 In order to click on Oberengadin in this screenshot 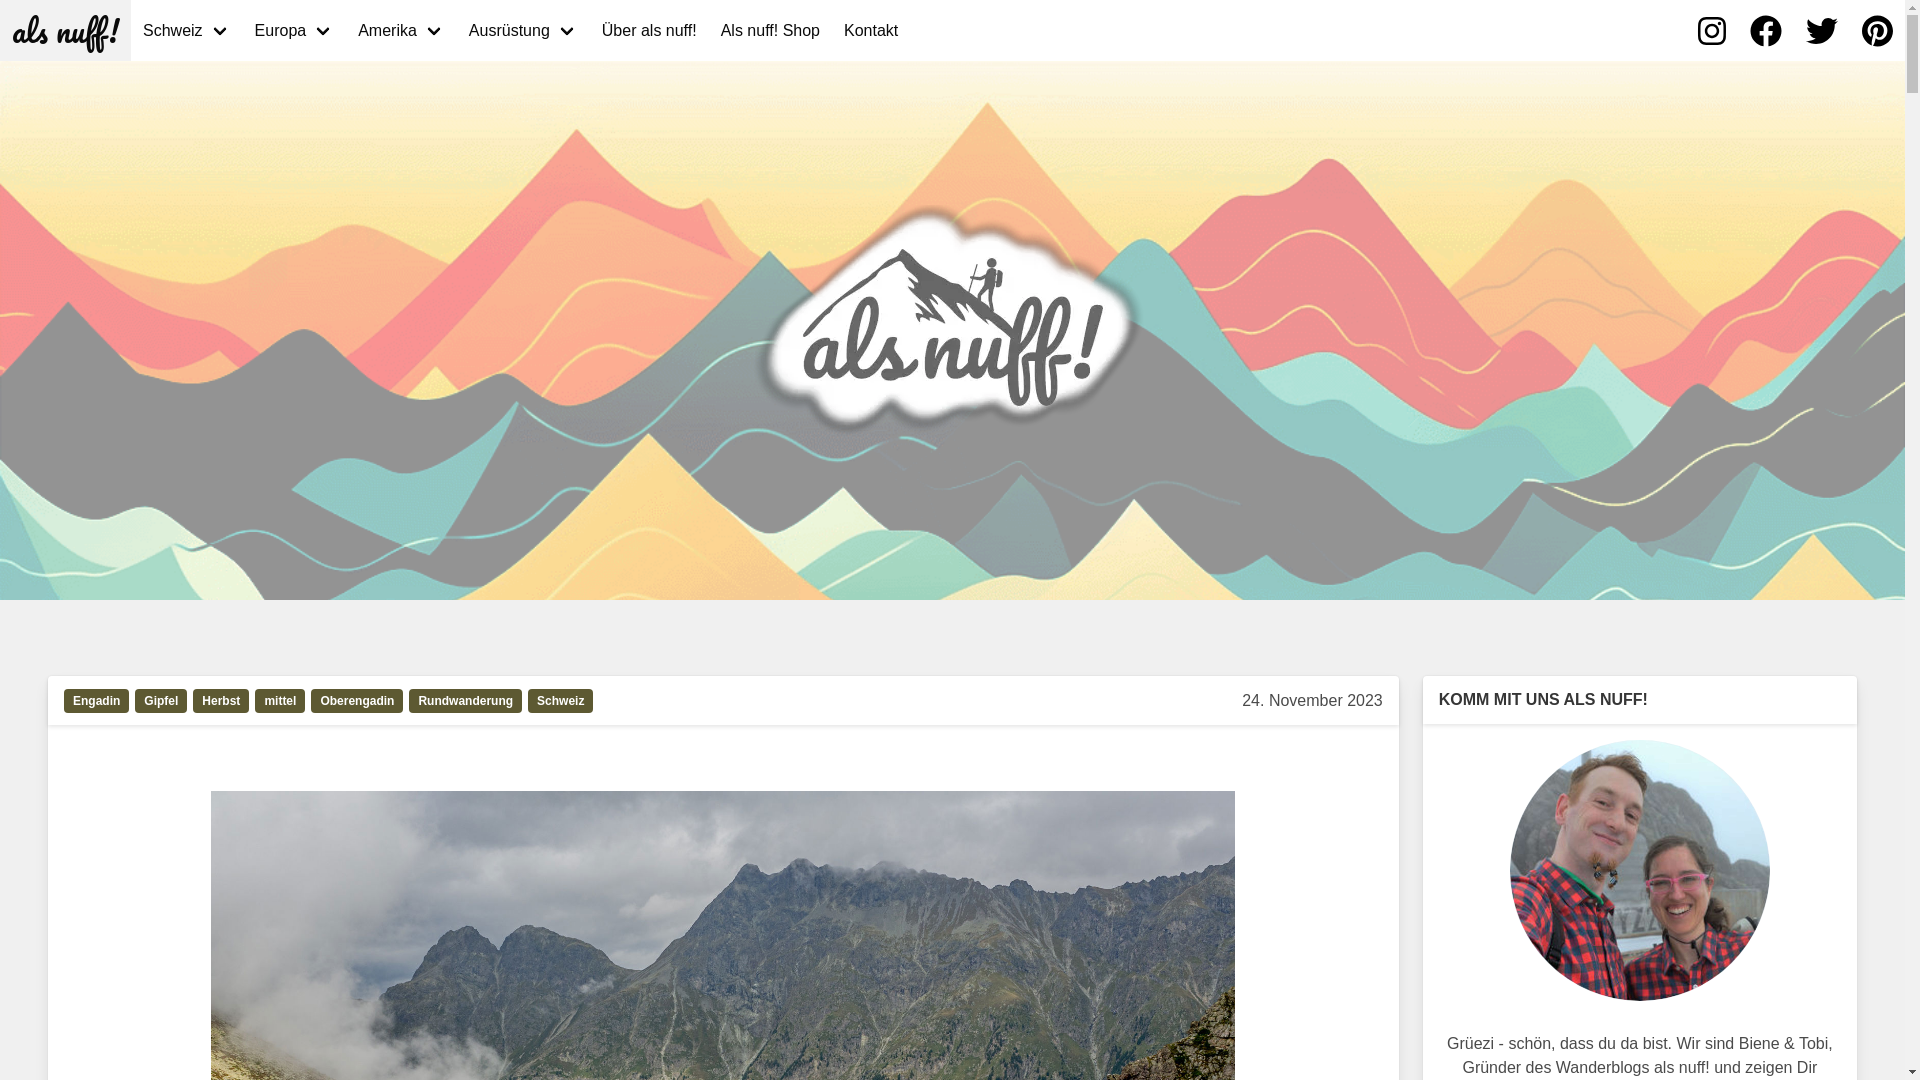, I will do `click(360, 704)`.